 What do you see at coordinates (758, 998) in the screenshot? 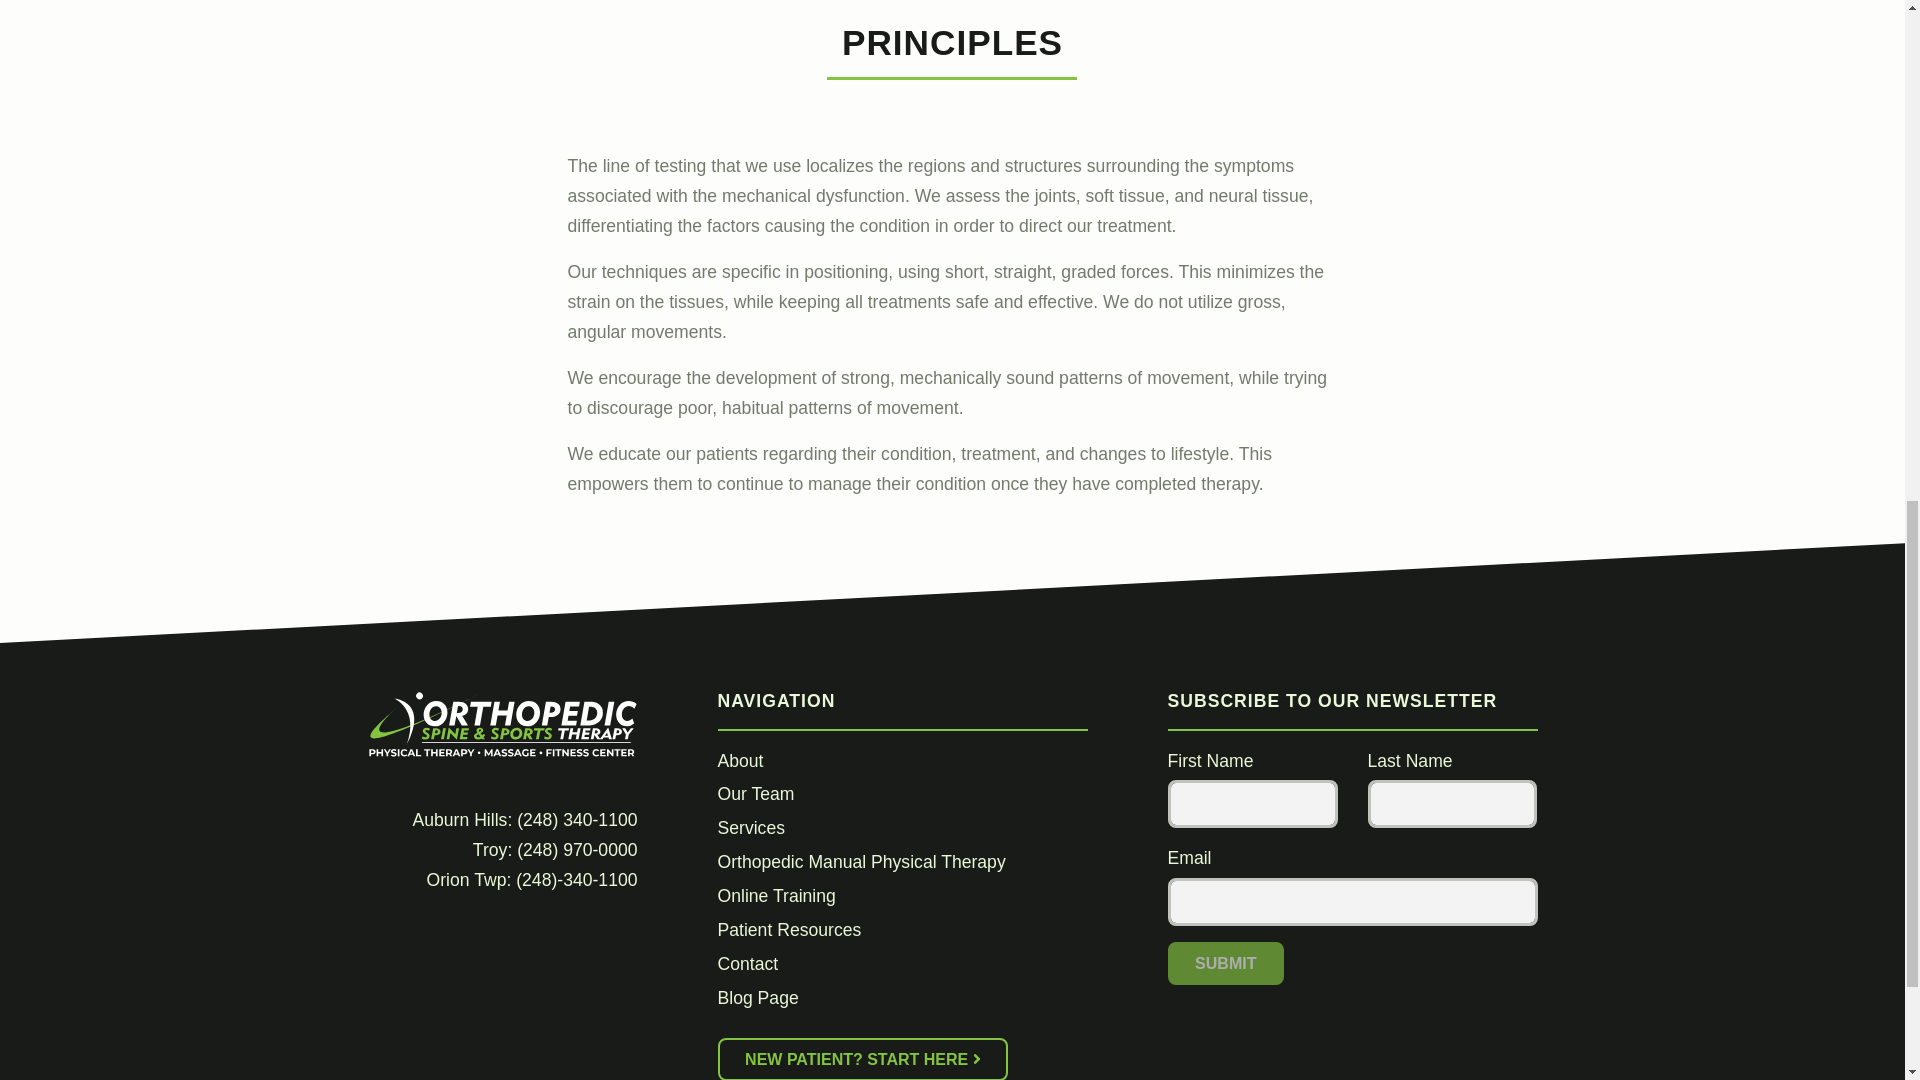
I see `Blog Page` at bounding box center [758, 998].